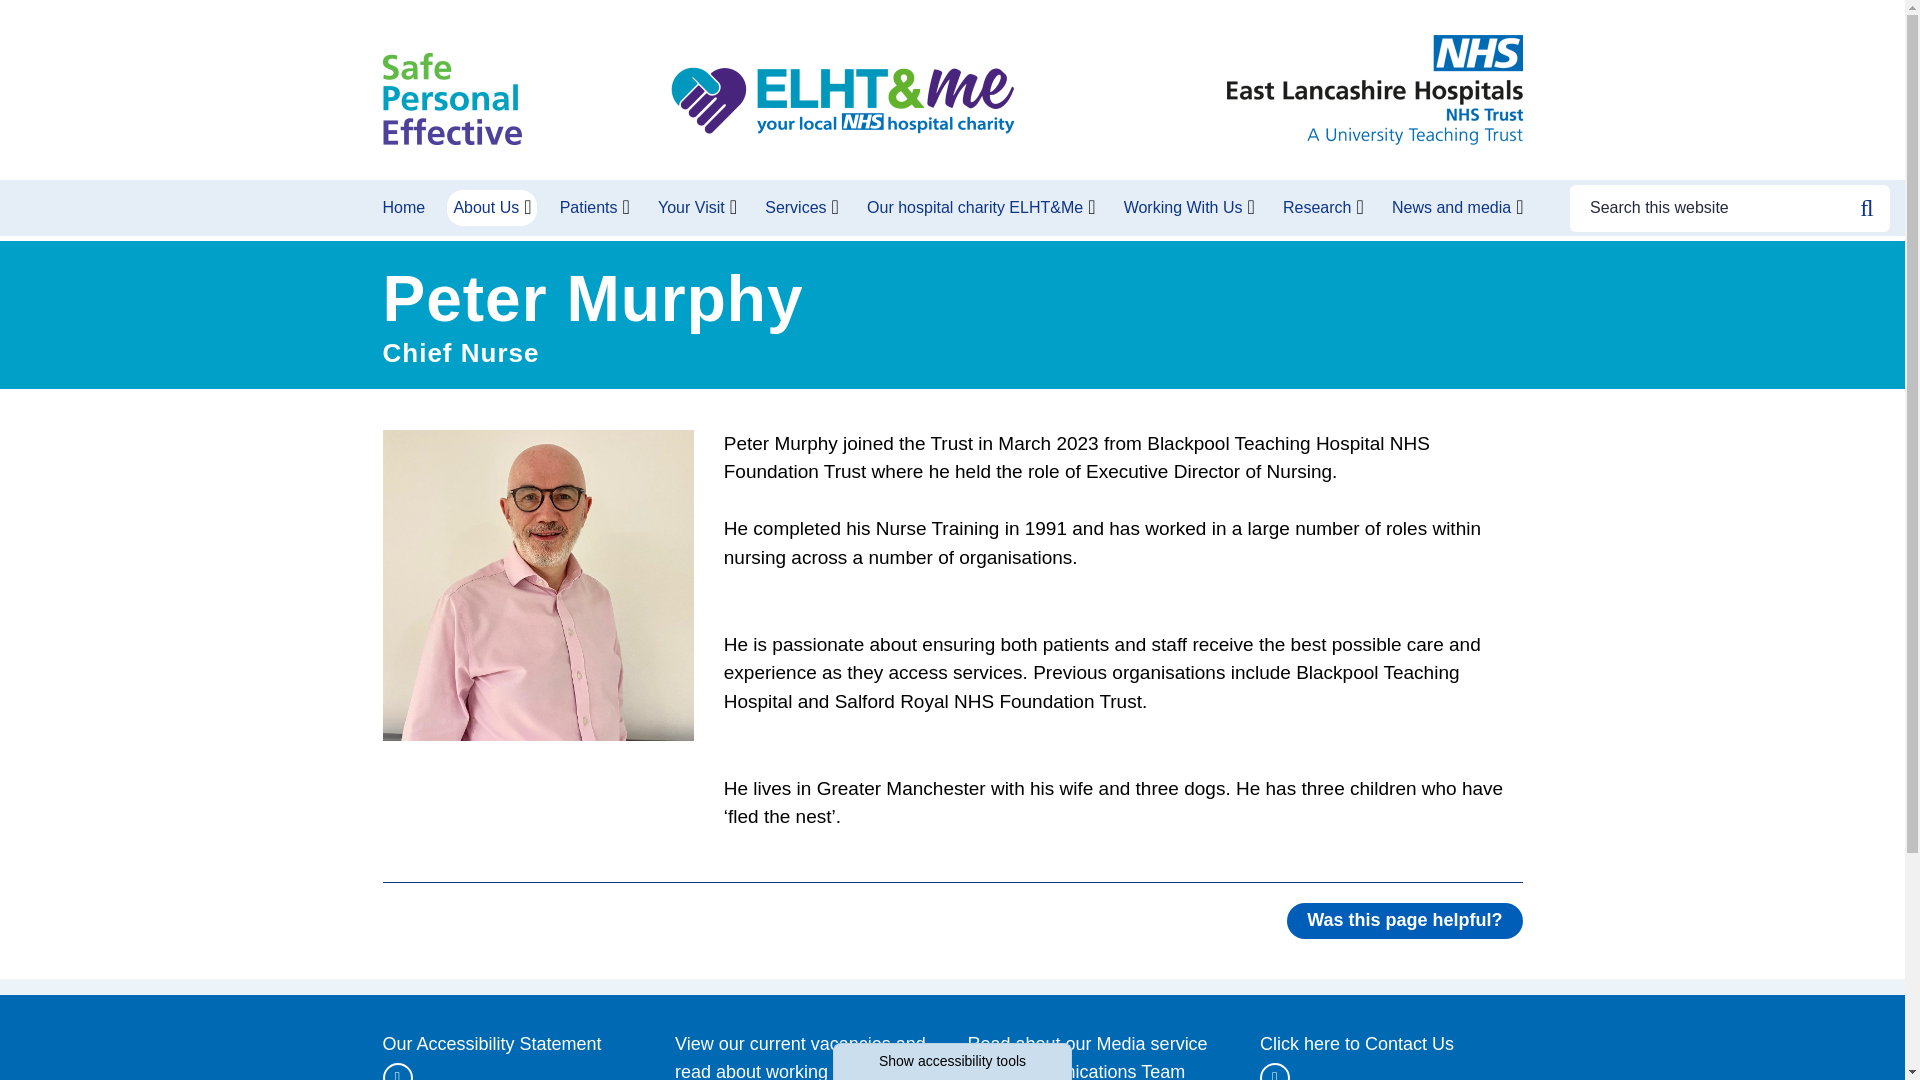 This screenshot has height=1080, width=1920. What do you see at coordinates (842, 102) in the screenshot?
I see `Donate to support your hospital charity ` at bounding box center [842, 102].